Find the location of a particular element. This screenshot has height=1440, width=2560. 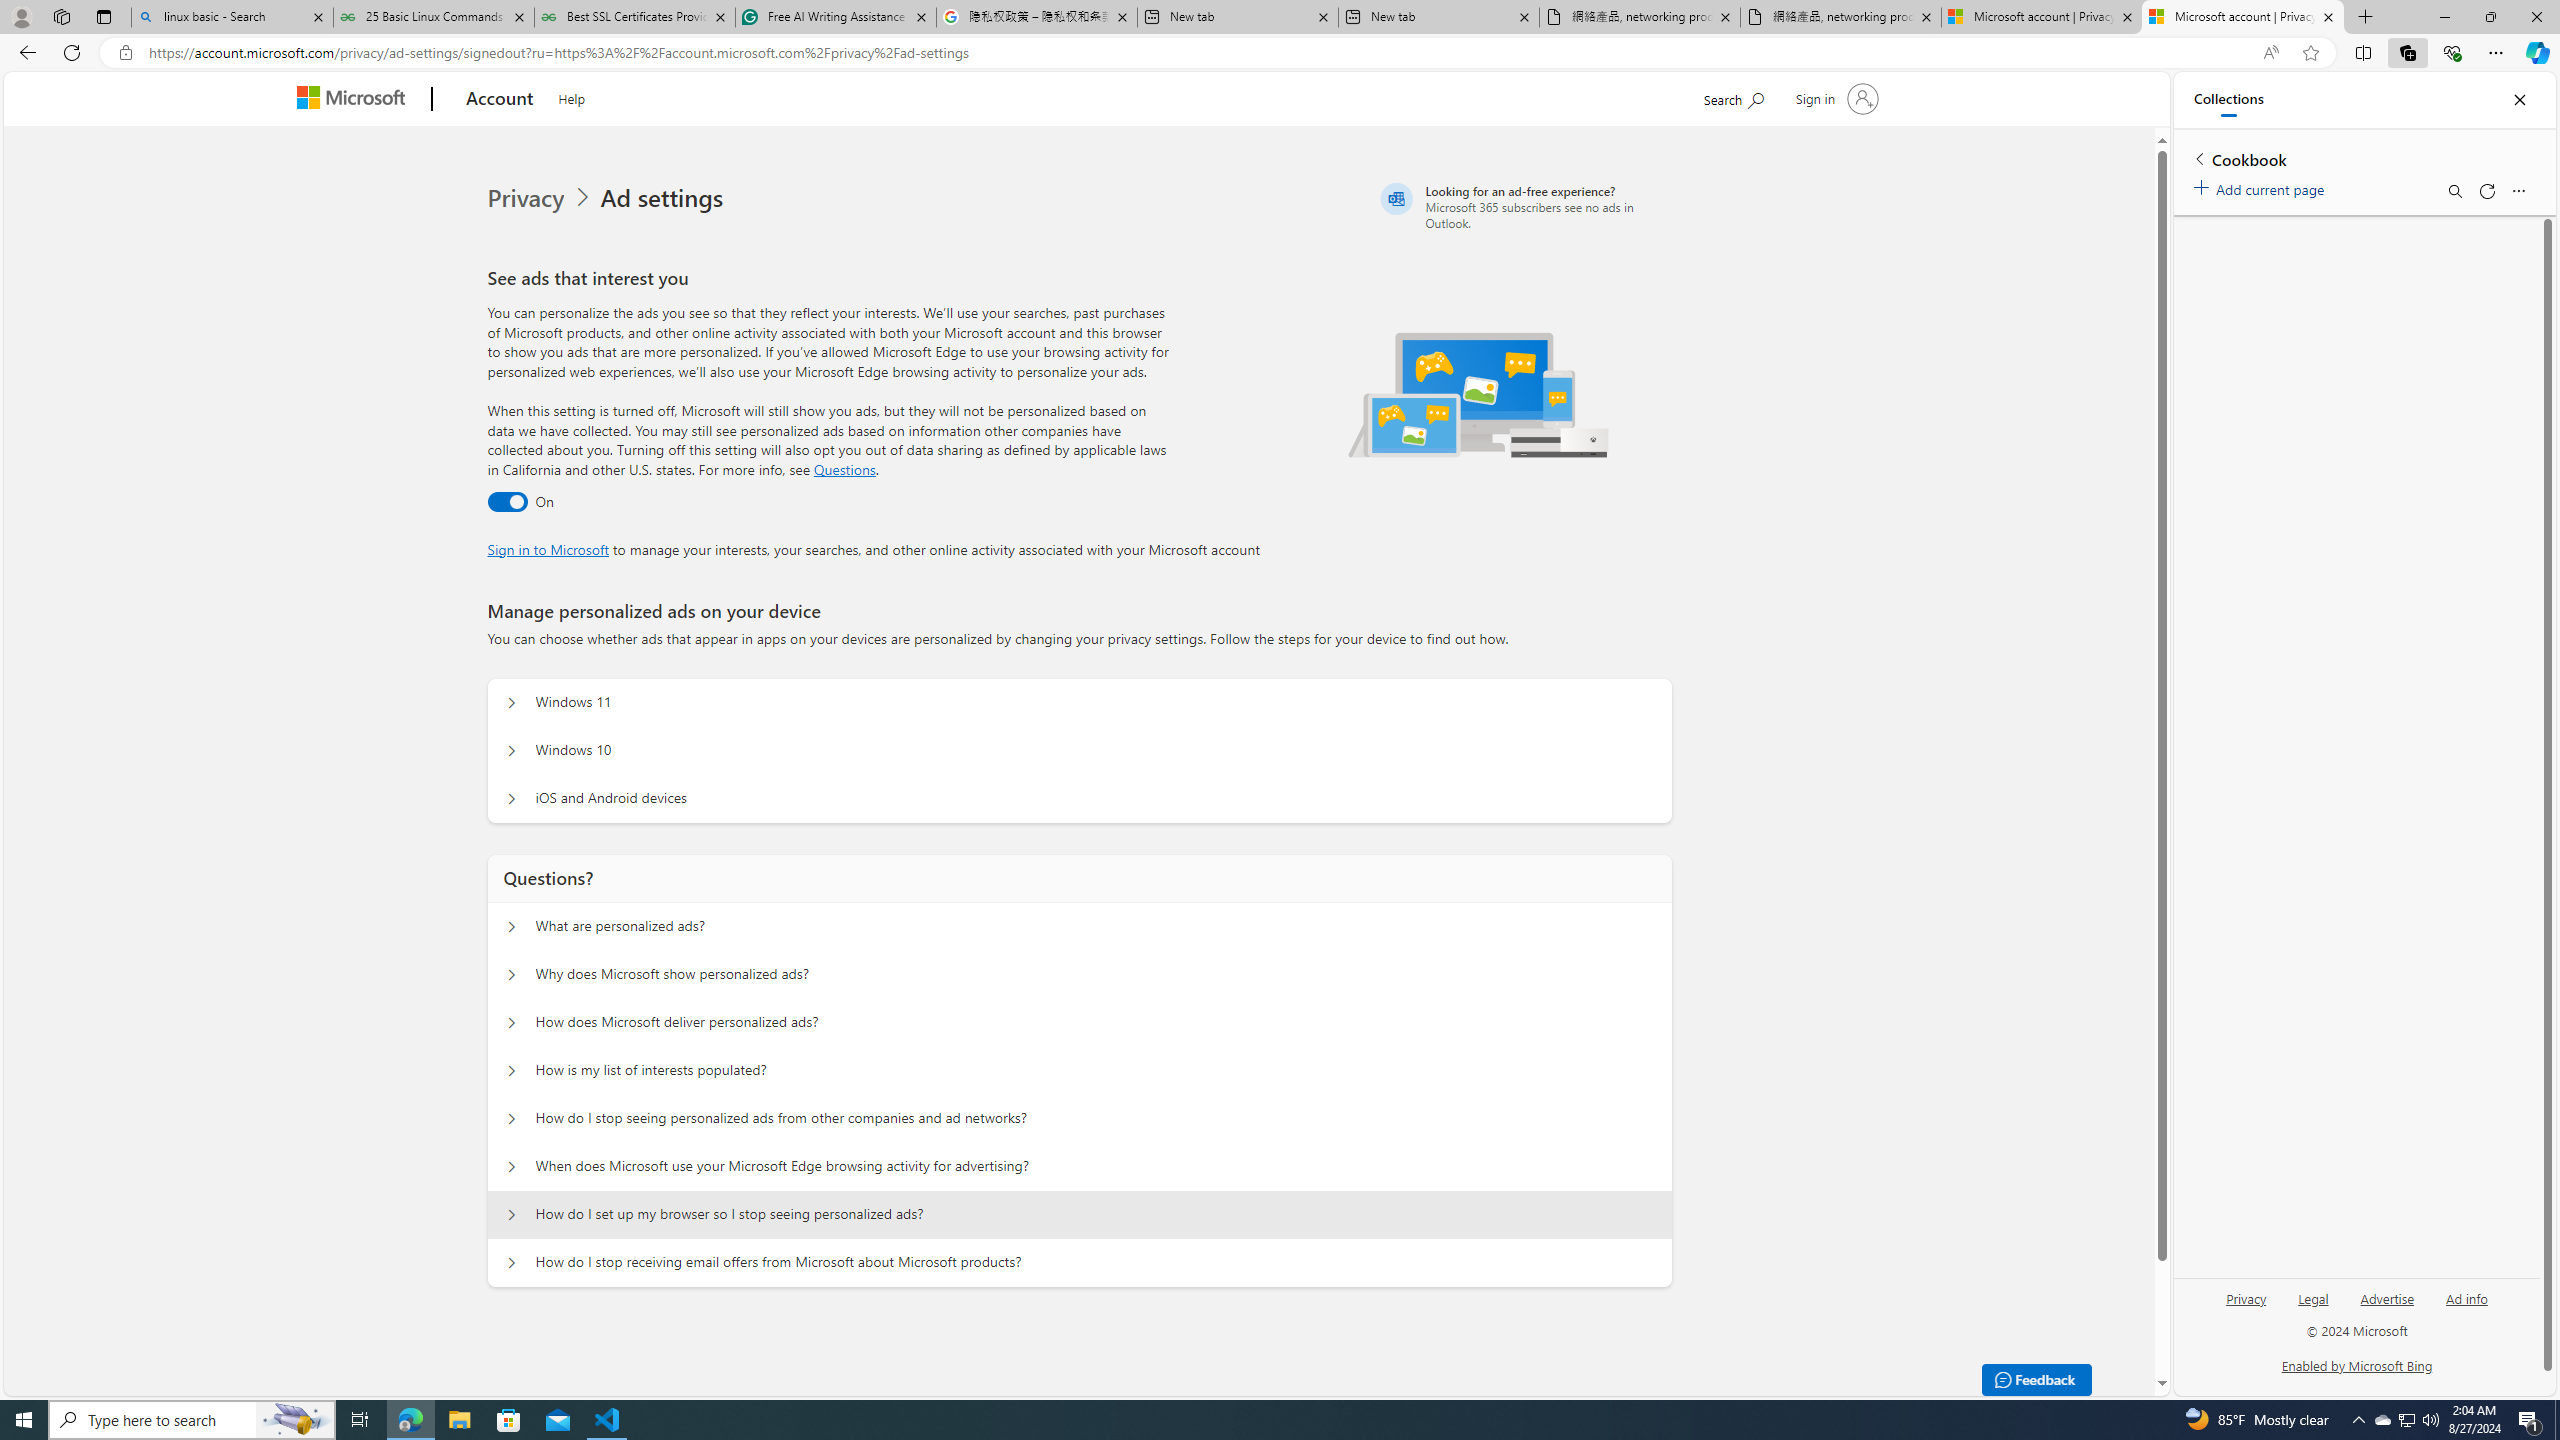

Questions? Why does Microsoft show personalized ads? is located at coordinates (510, 974).